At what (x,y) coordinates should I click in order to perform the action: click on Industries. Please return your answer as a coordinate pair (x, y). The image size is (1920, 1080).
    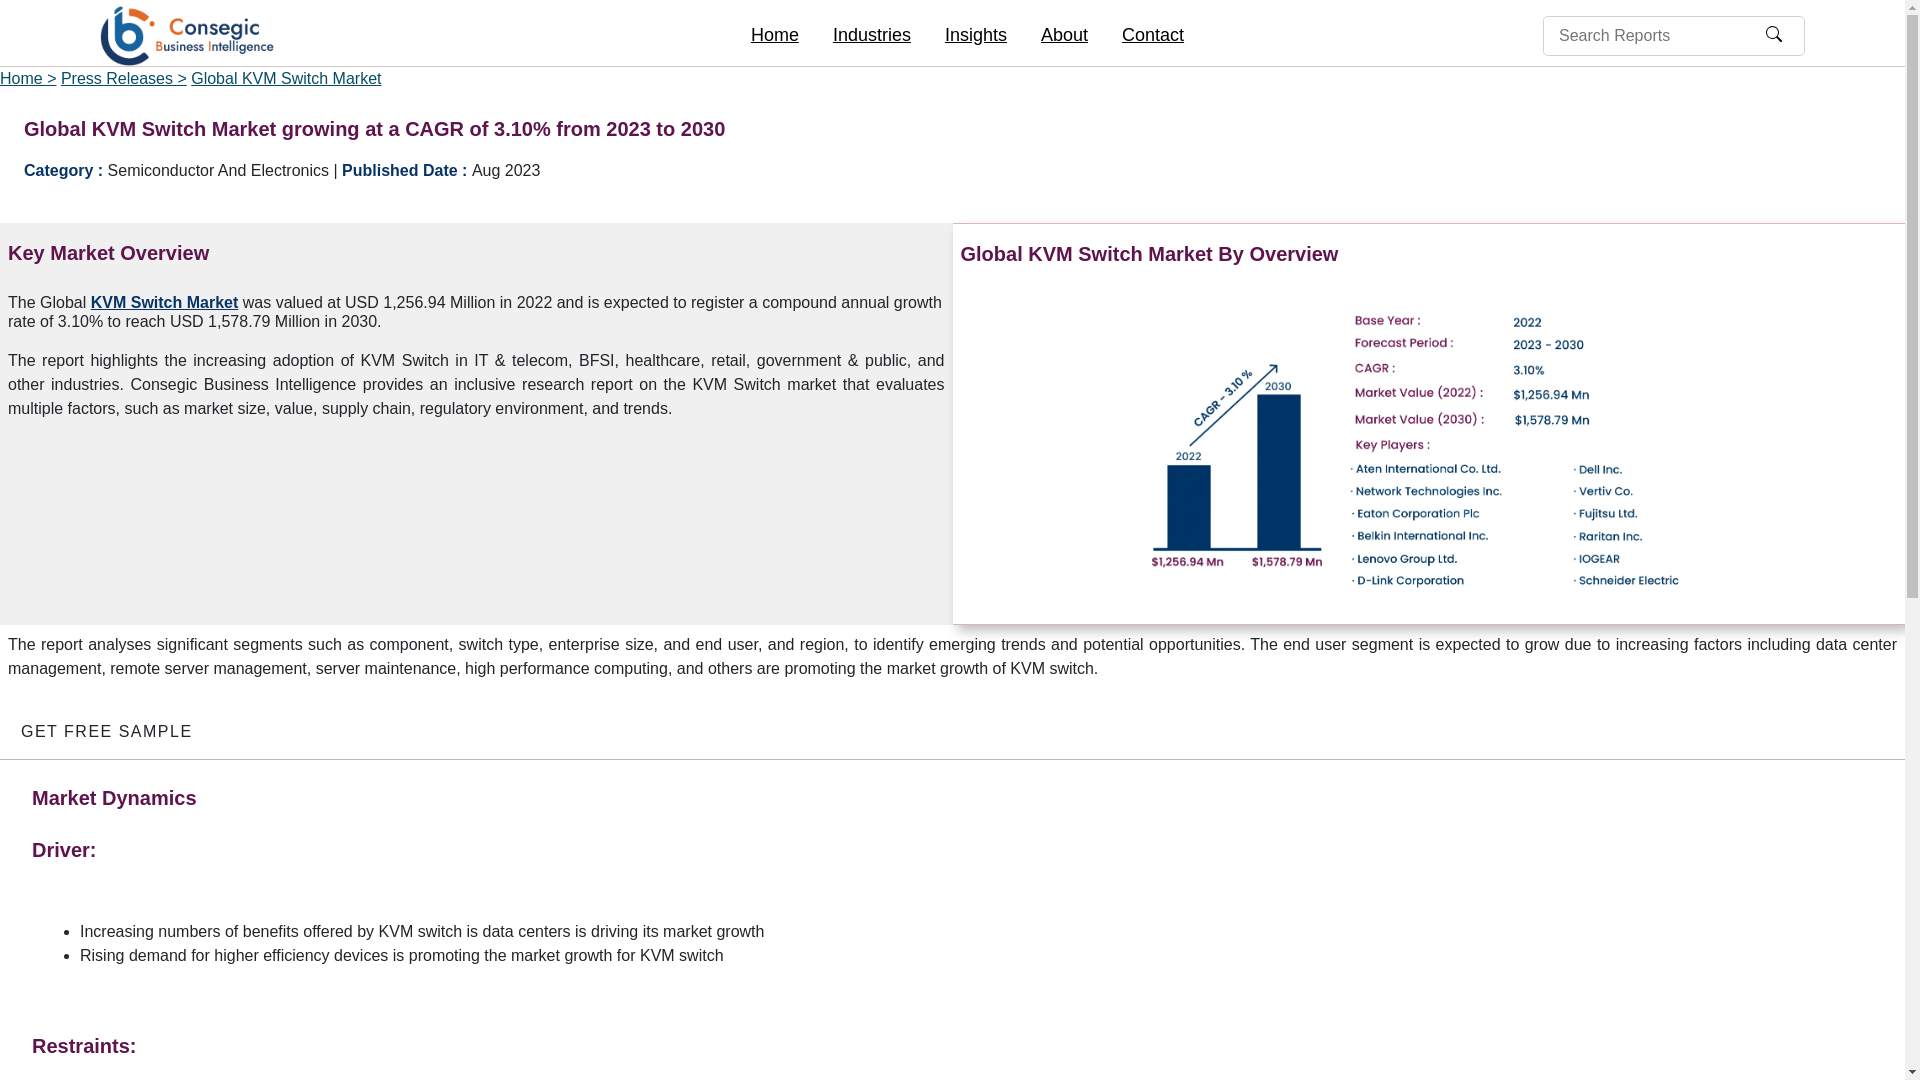
    Looking at the image, I should click on (872, 35).